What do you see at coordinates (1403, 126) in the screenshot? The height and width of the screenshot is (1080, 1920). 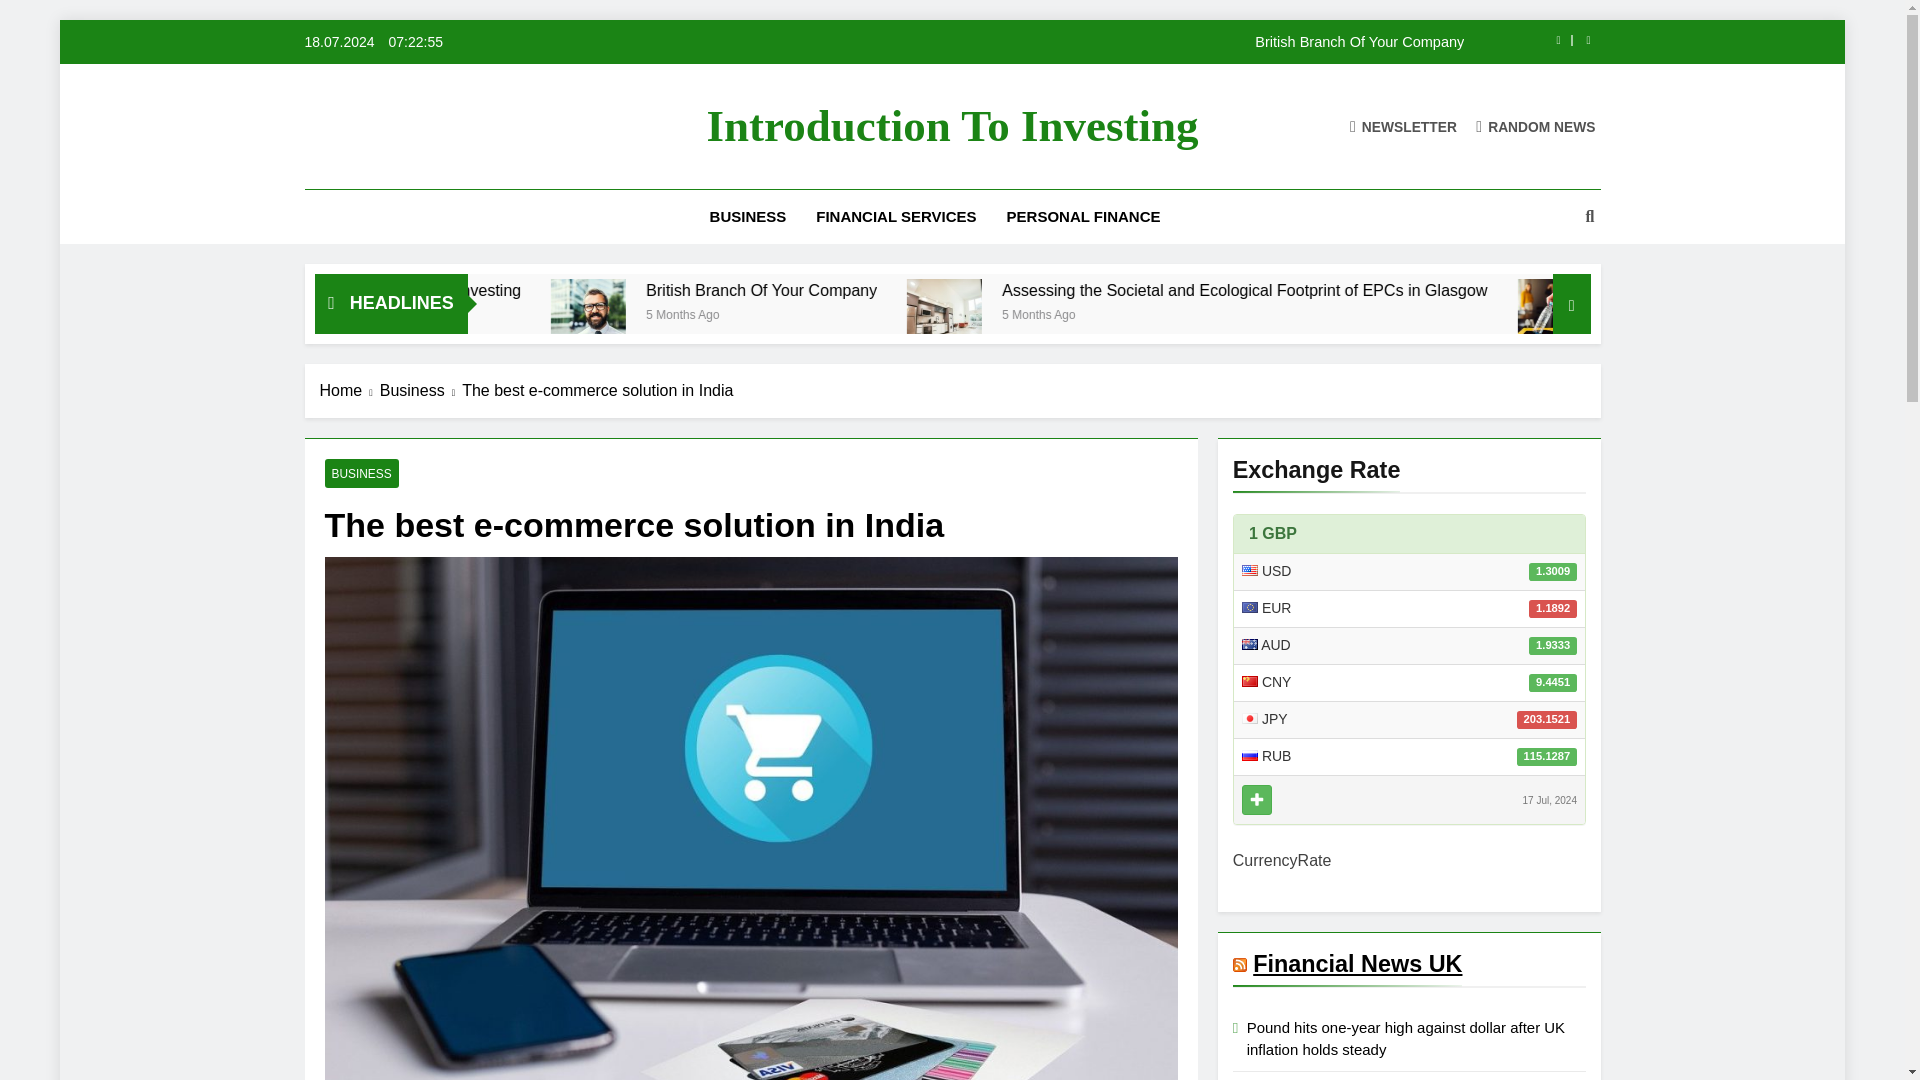 I see `NEWSLETTER` at bounding box center [1403, 126].